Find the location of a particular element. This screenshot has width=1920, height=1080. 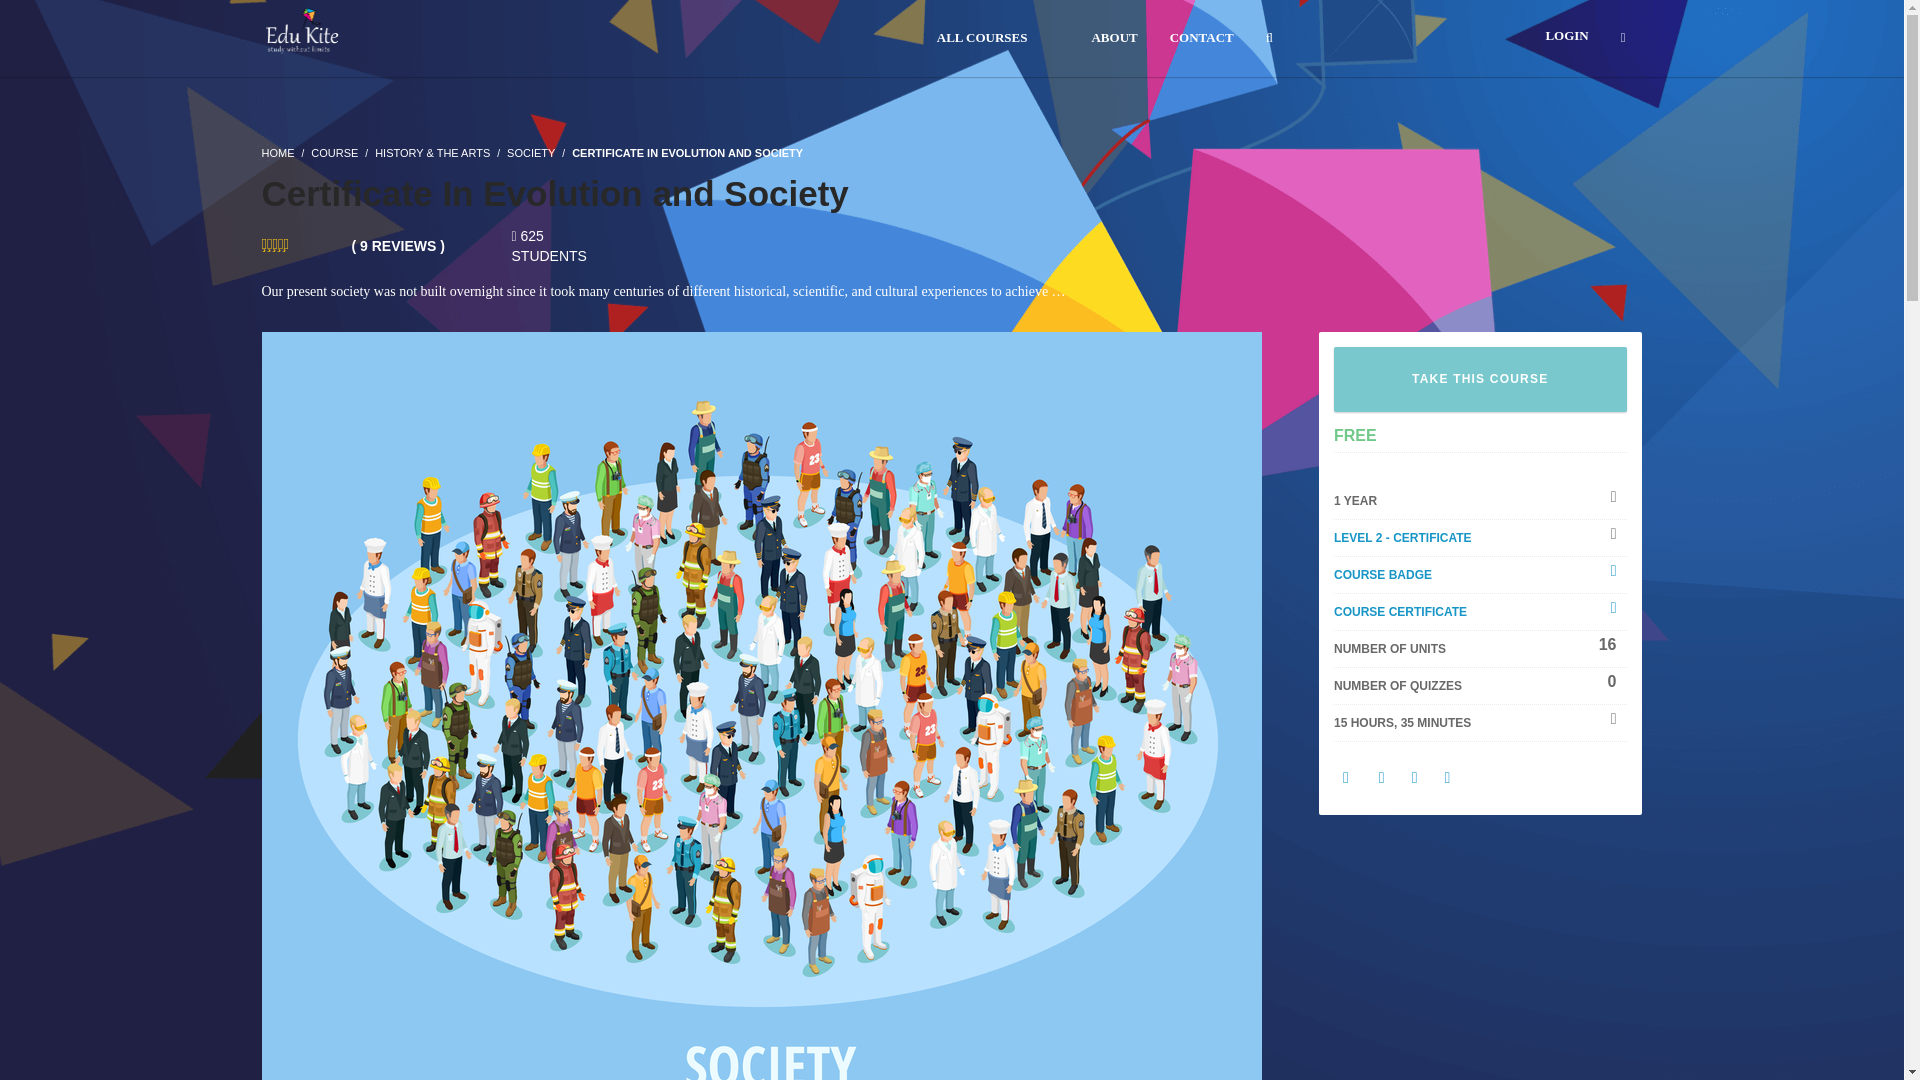

LEVEL 2 - CERTIFICATE is located at coordinates (1403, 538).